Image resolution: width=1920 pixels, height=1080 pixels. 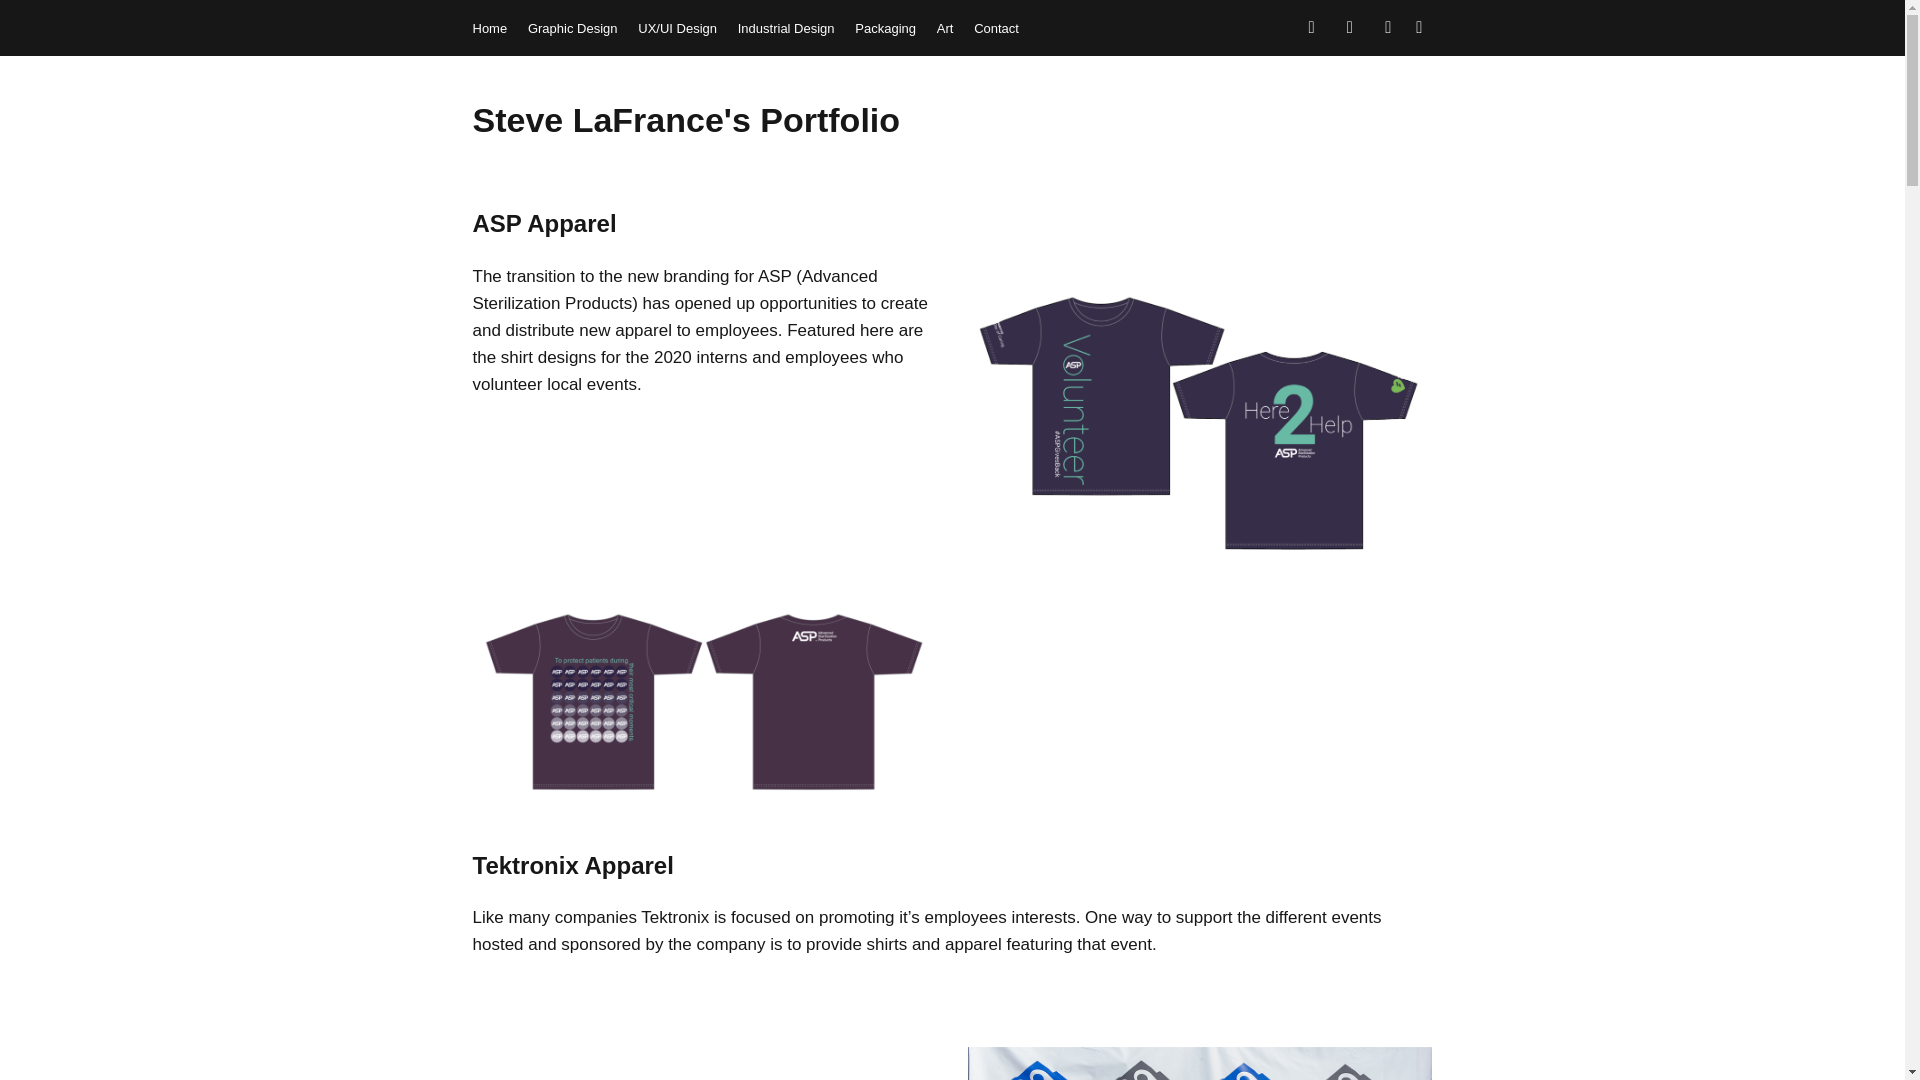 What do you see at coordinates (884, 28) in the screenshot?
I see `Packaging` at bounding box center [884, 28].